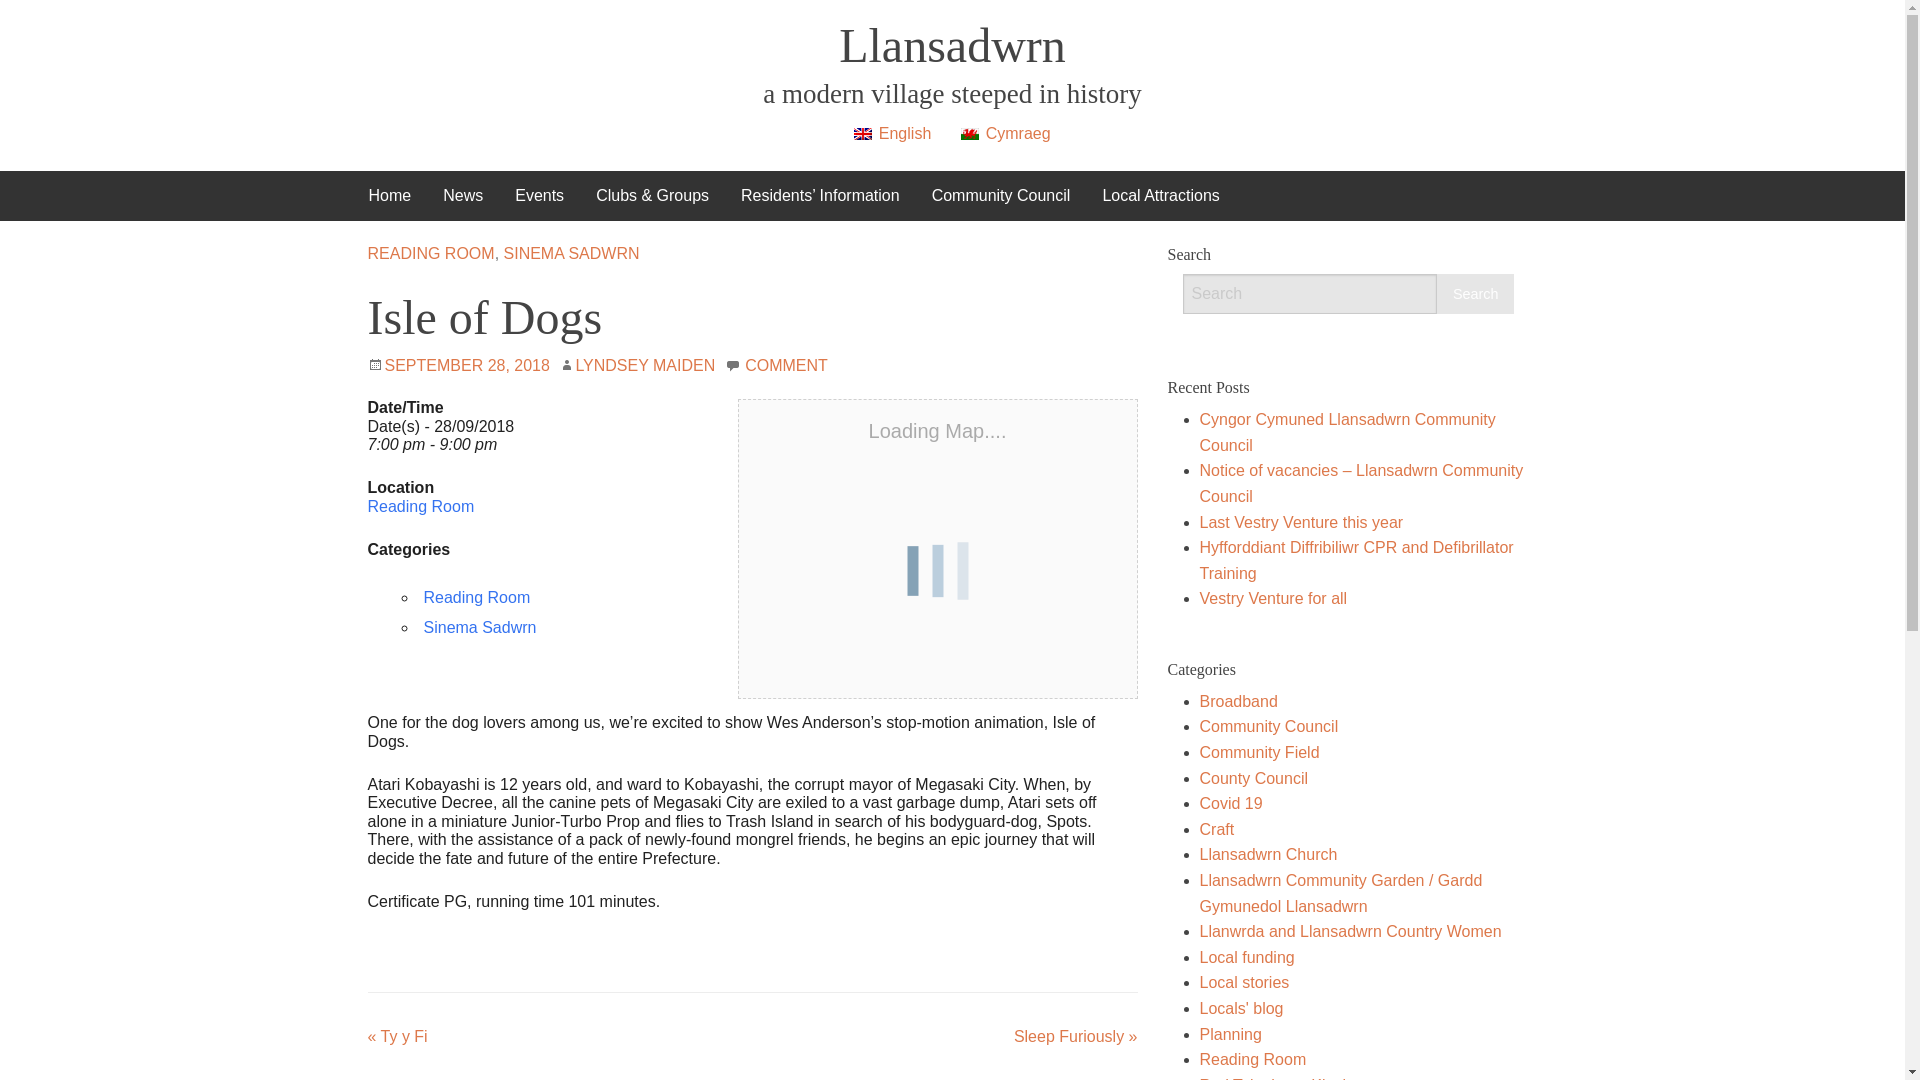 This screenshot has width=1920, height=1080. Describe the element at coordinates (571, 254) in the screenshot. I see `View all posts in Sinema Sadwrn` at that location.